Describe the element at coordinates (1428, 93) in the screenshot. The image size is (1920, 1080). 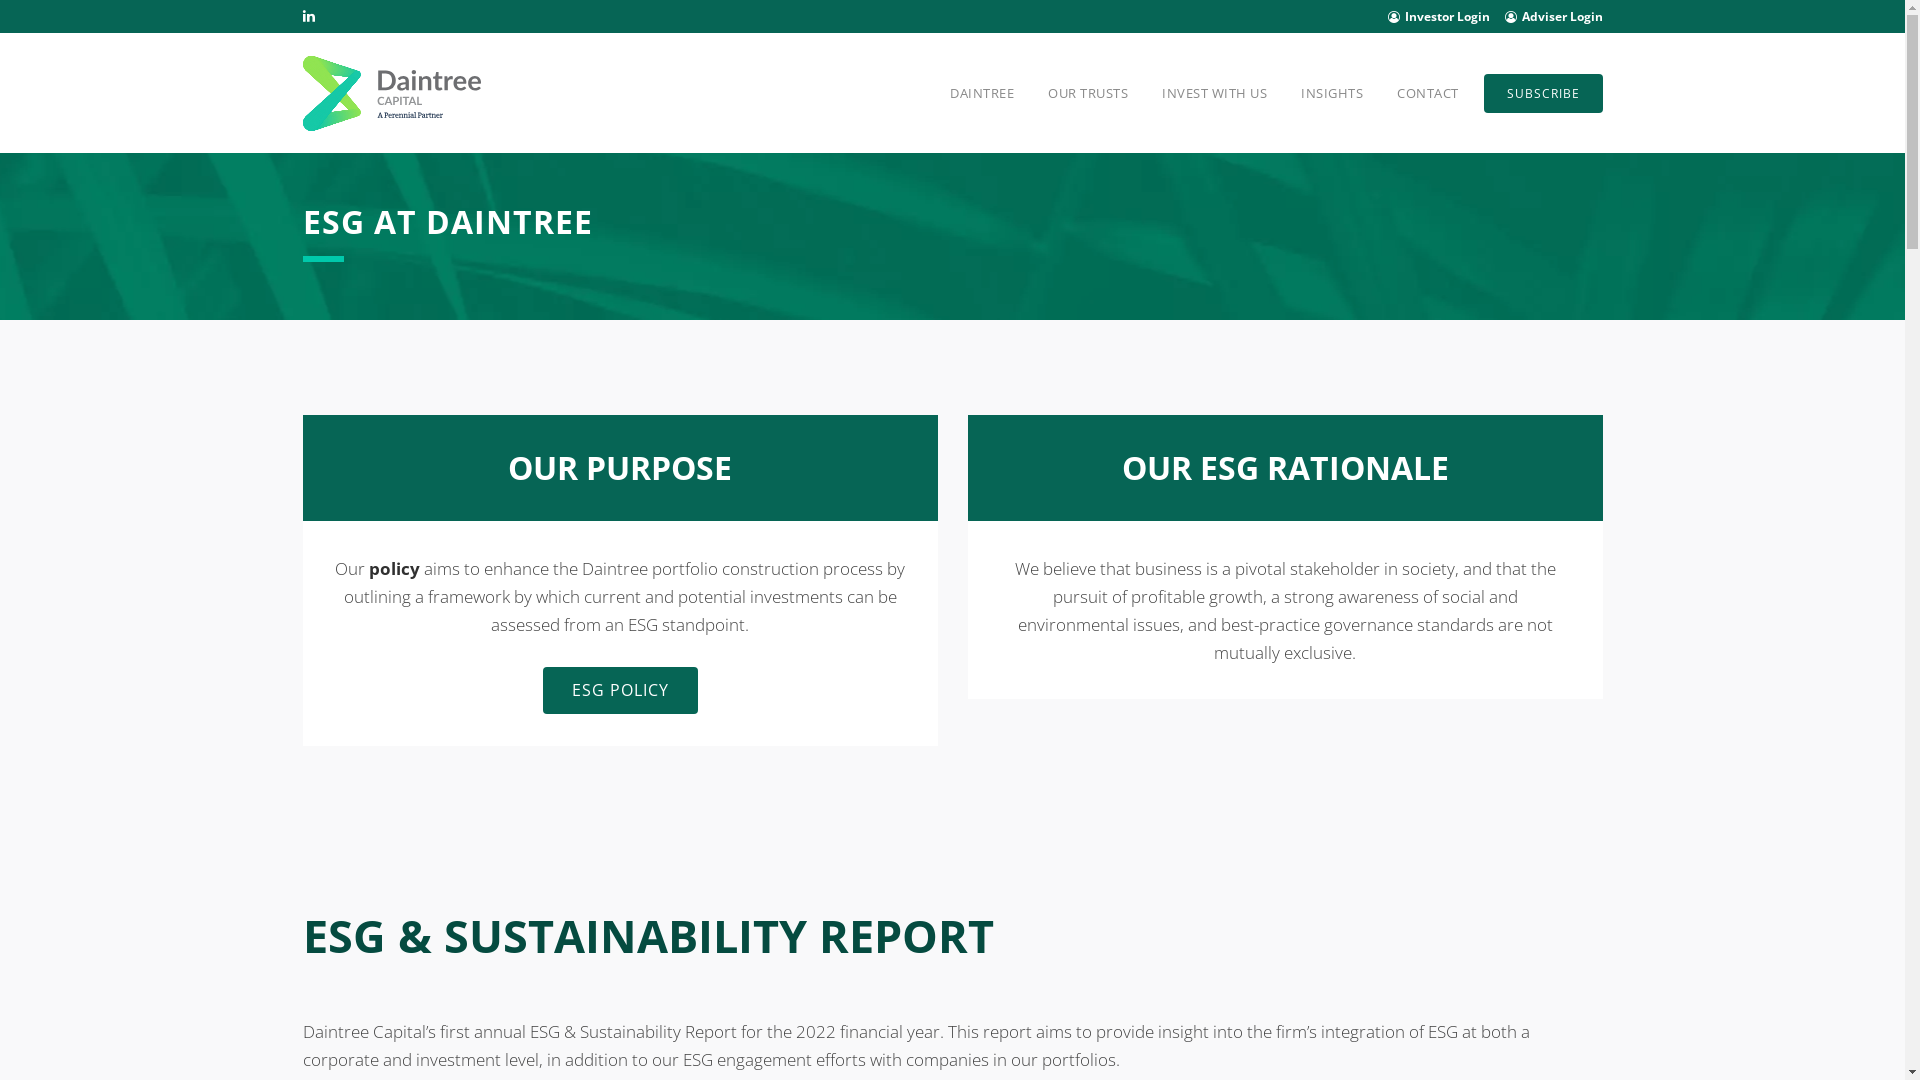
I see `CONTACT` at that location.